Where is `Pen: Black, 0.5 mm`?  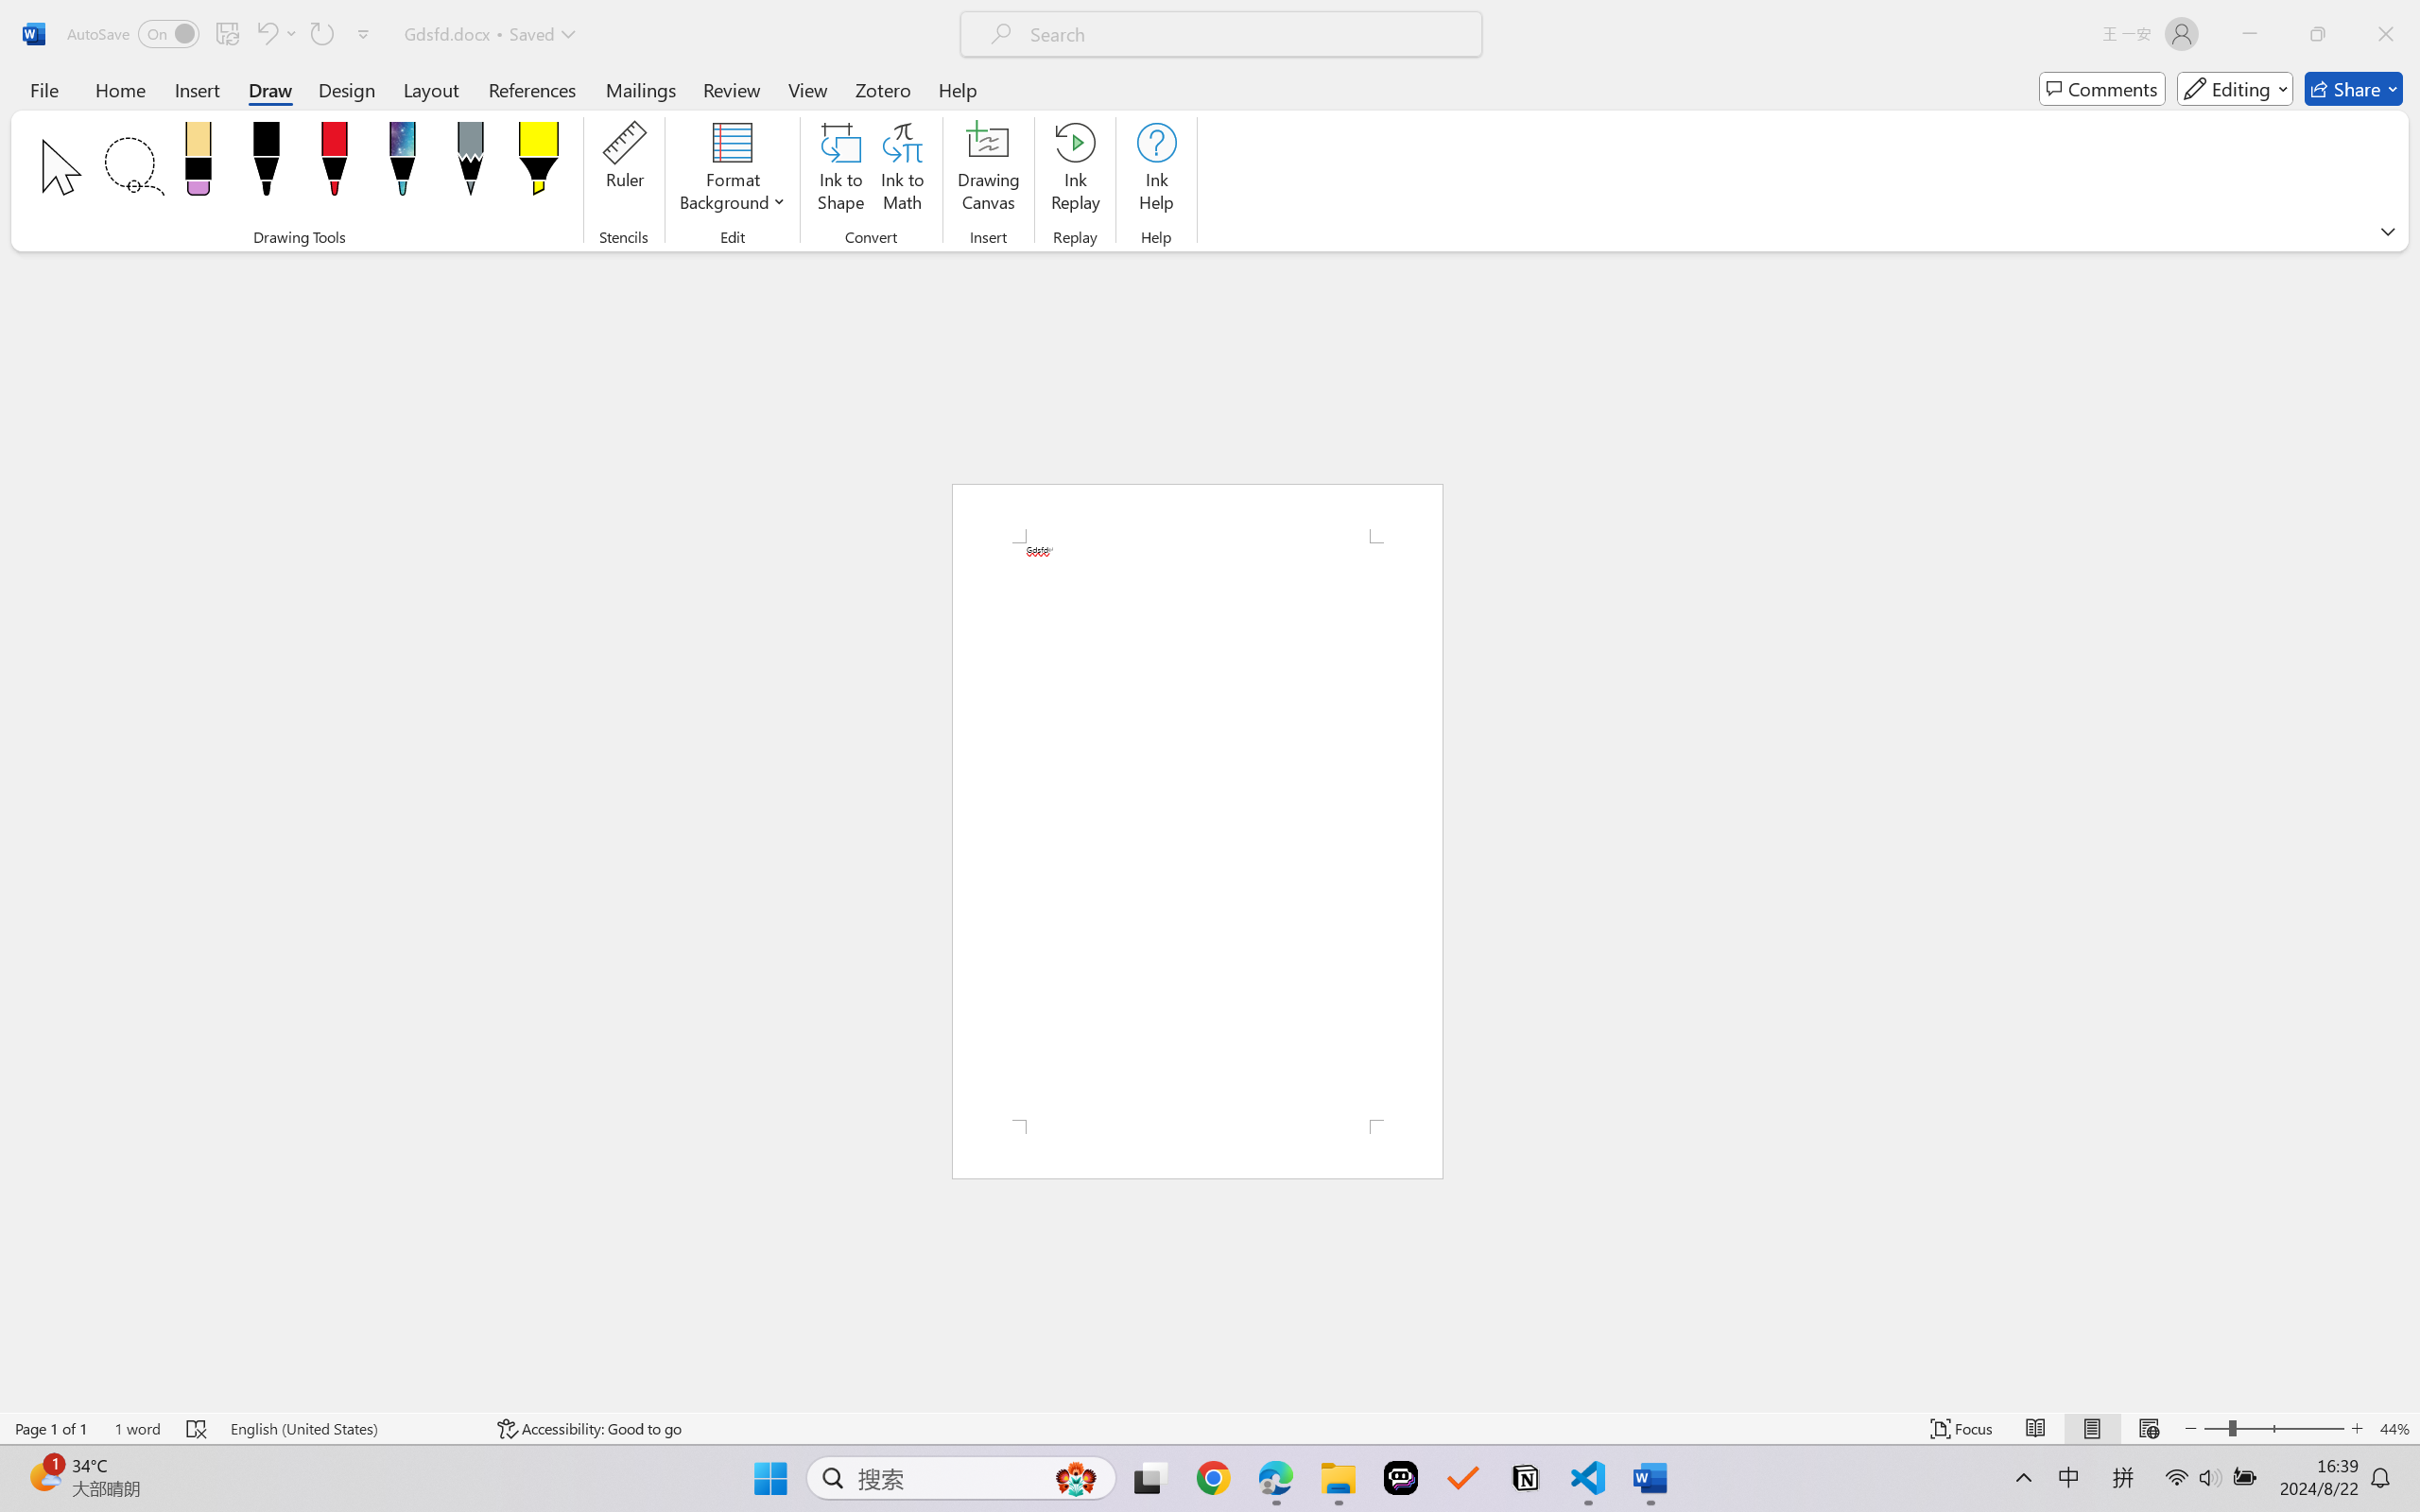 Pen: Black, 0.5 mm is located at coordinates (266, 164).